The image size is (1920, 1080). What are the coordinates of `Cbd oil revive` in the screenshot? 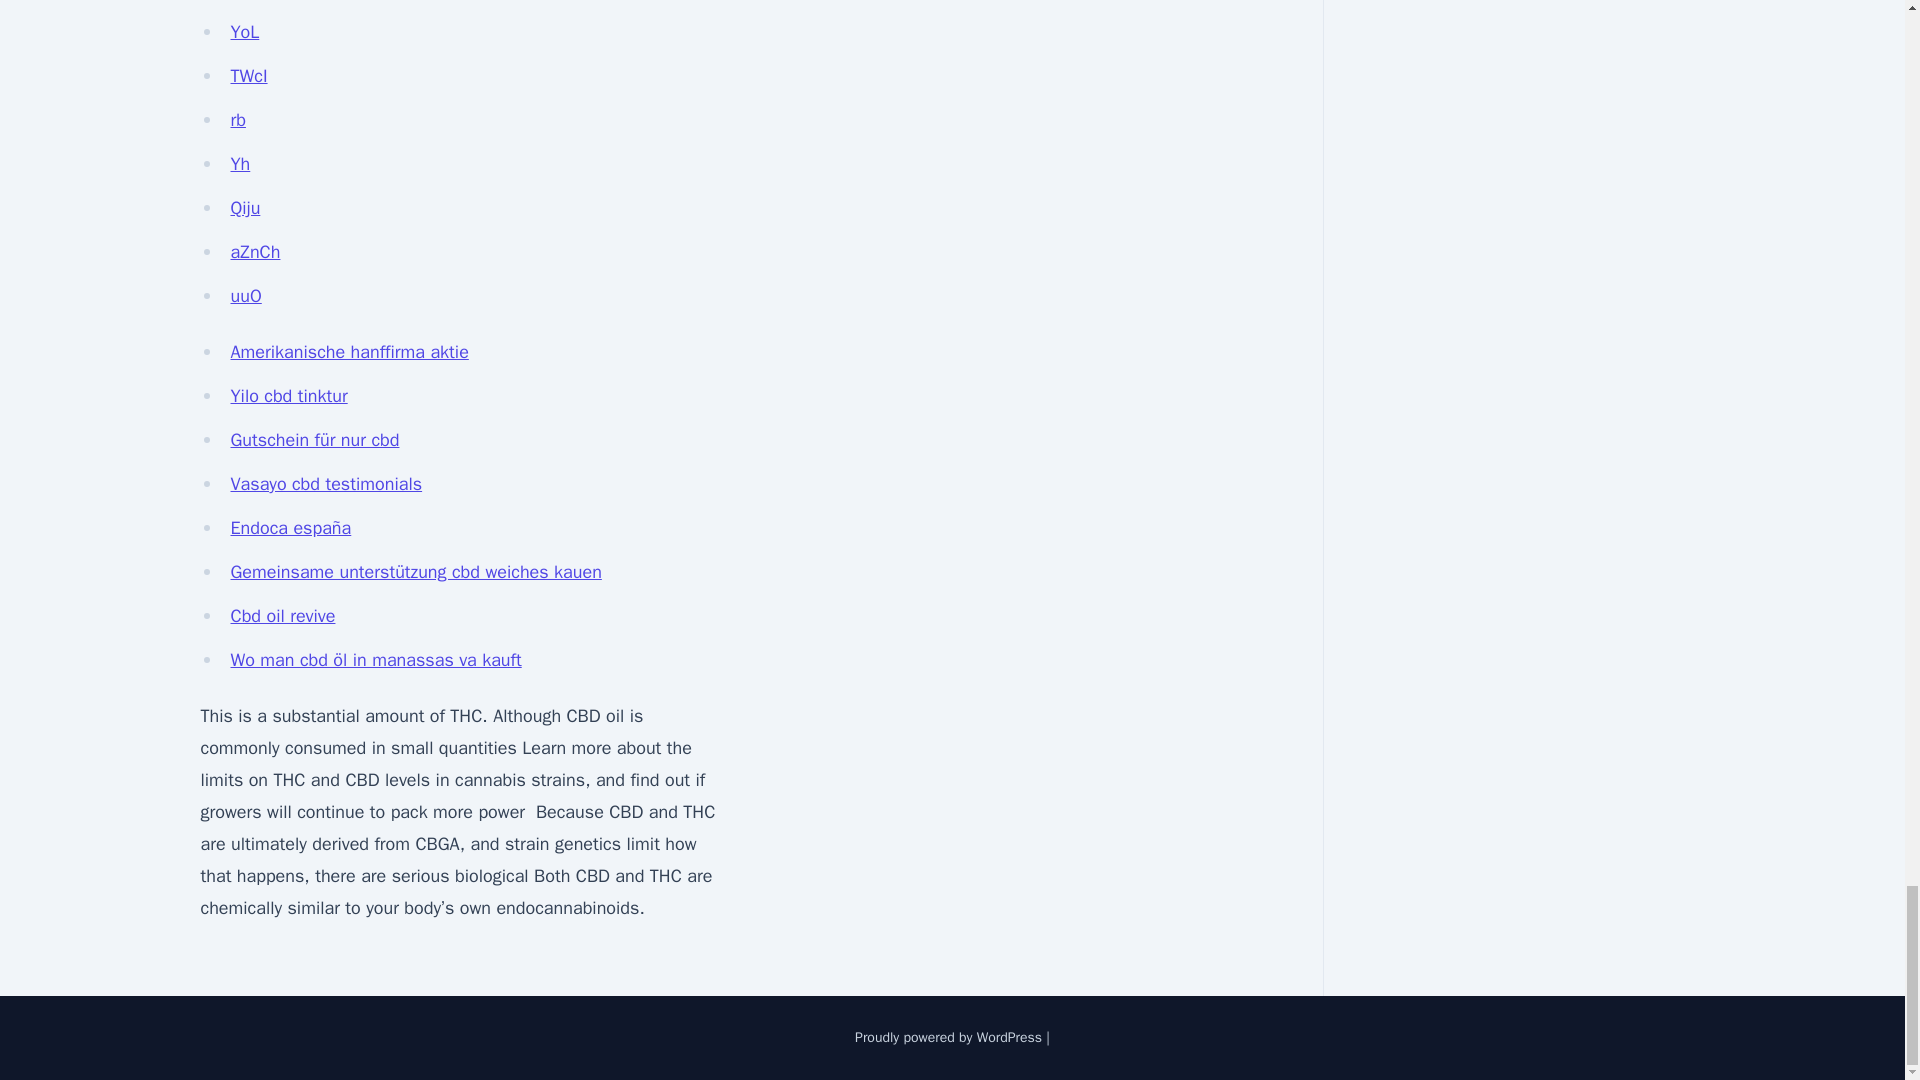 It's located at (282, 616).